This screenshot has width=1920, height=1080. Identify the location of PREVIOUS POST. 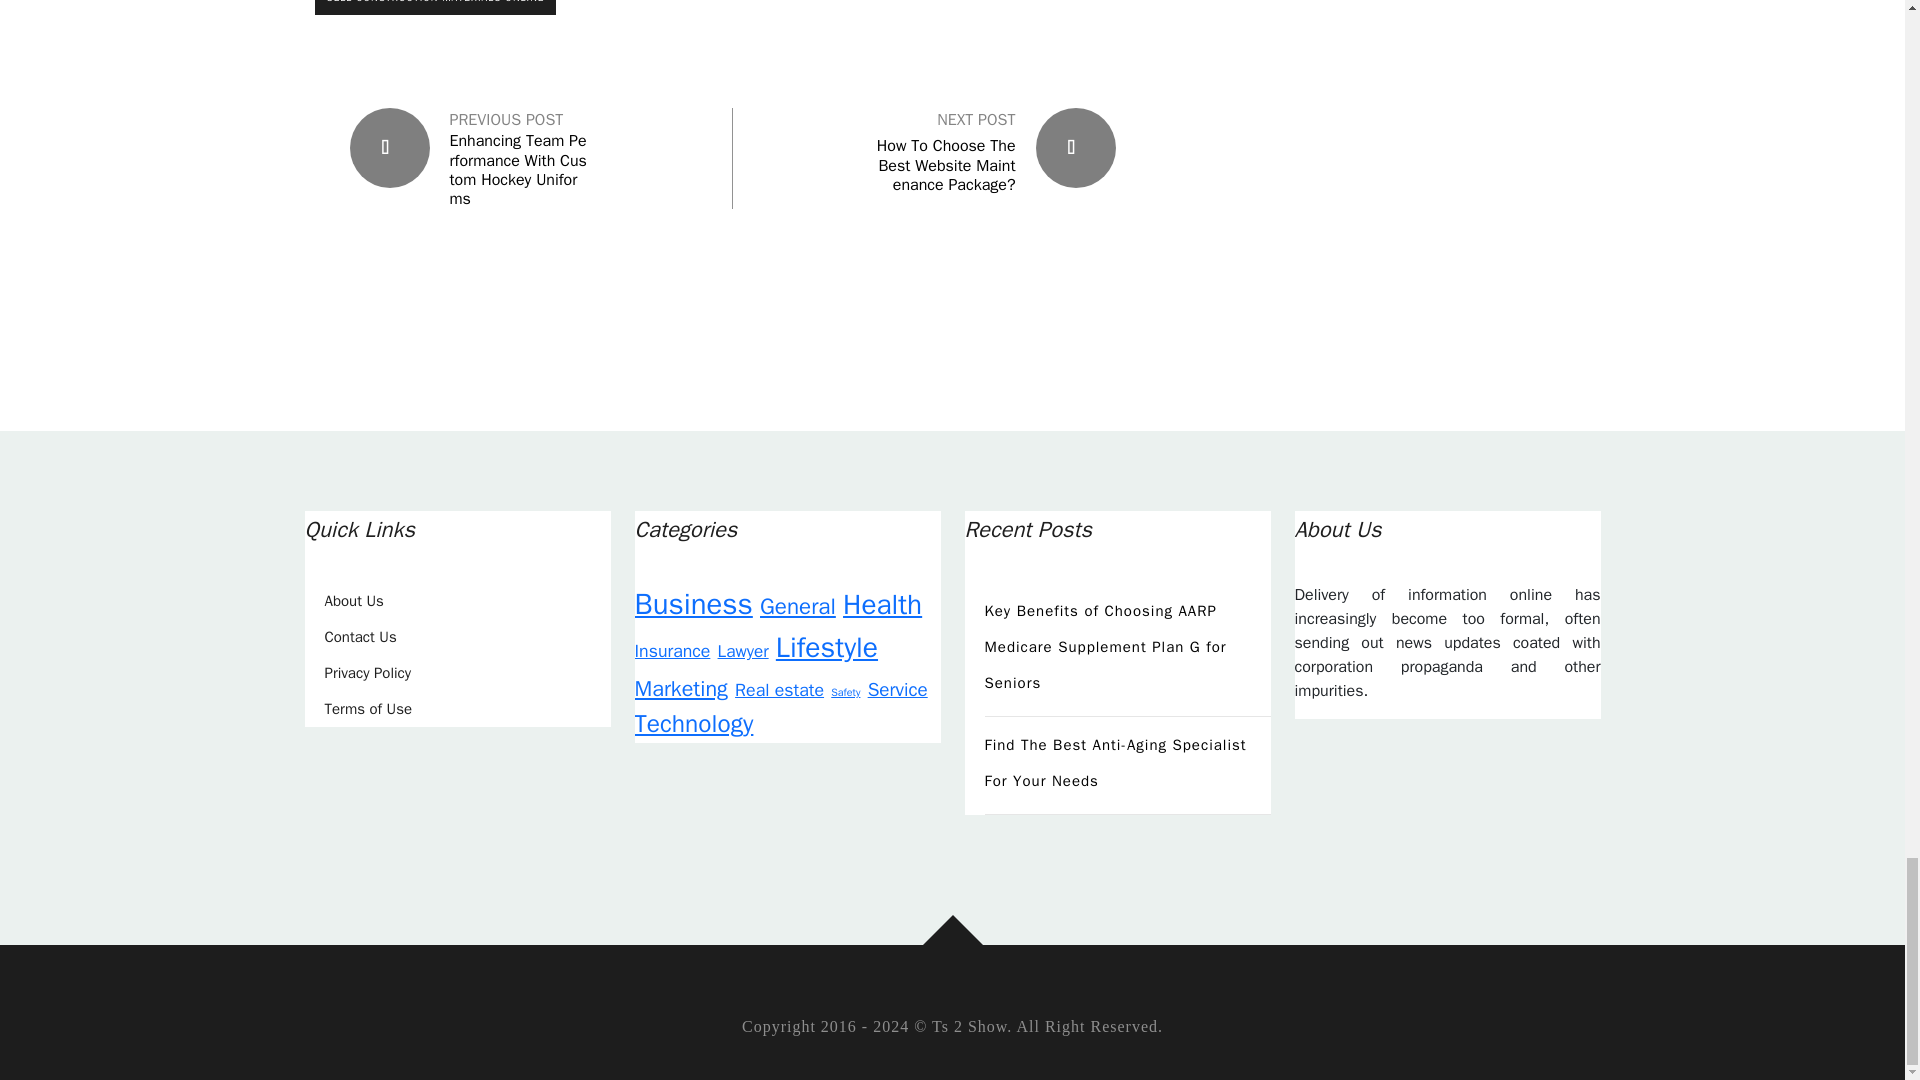
(506, 120).